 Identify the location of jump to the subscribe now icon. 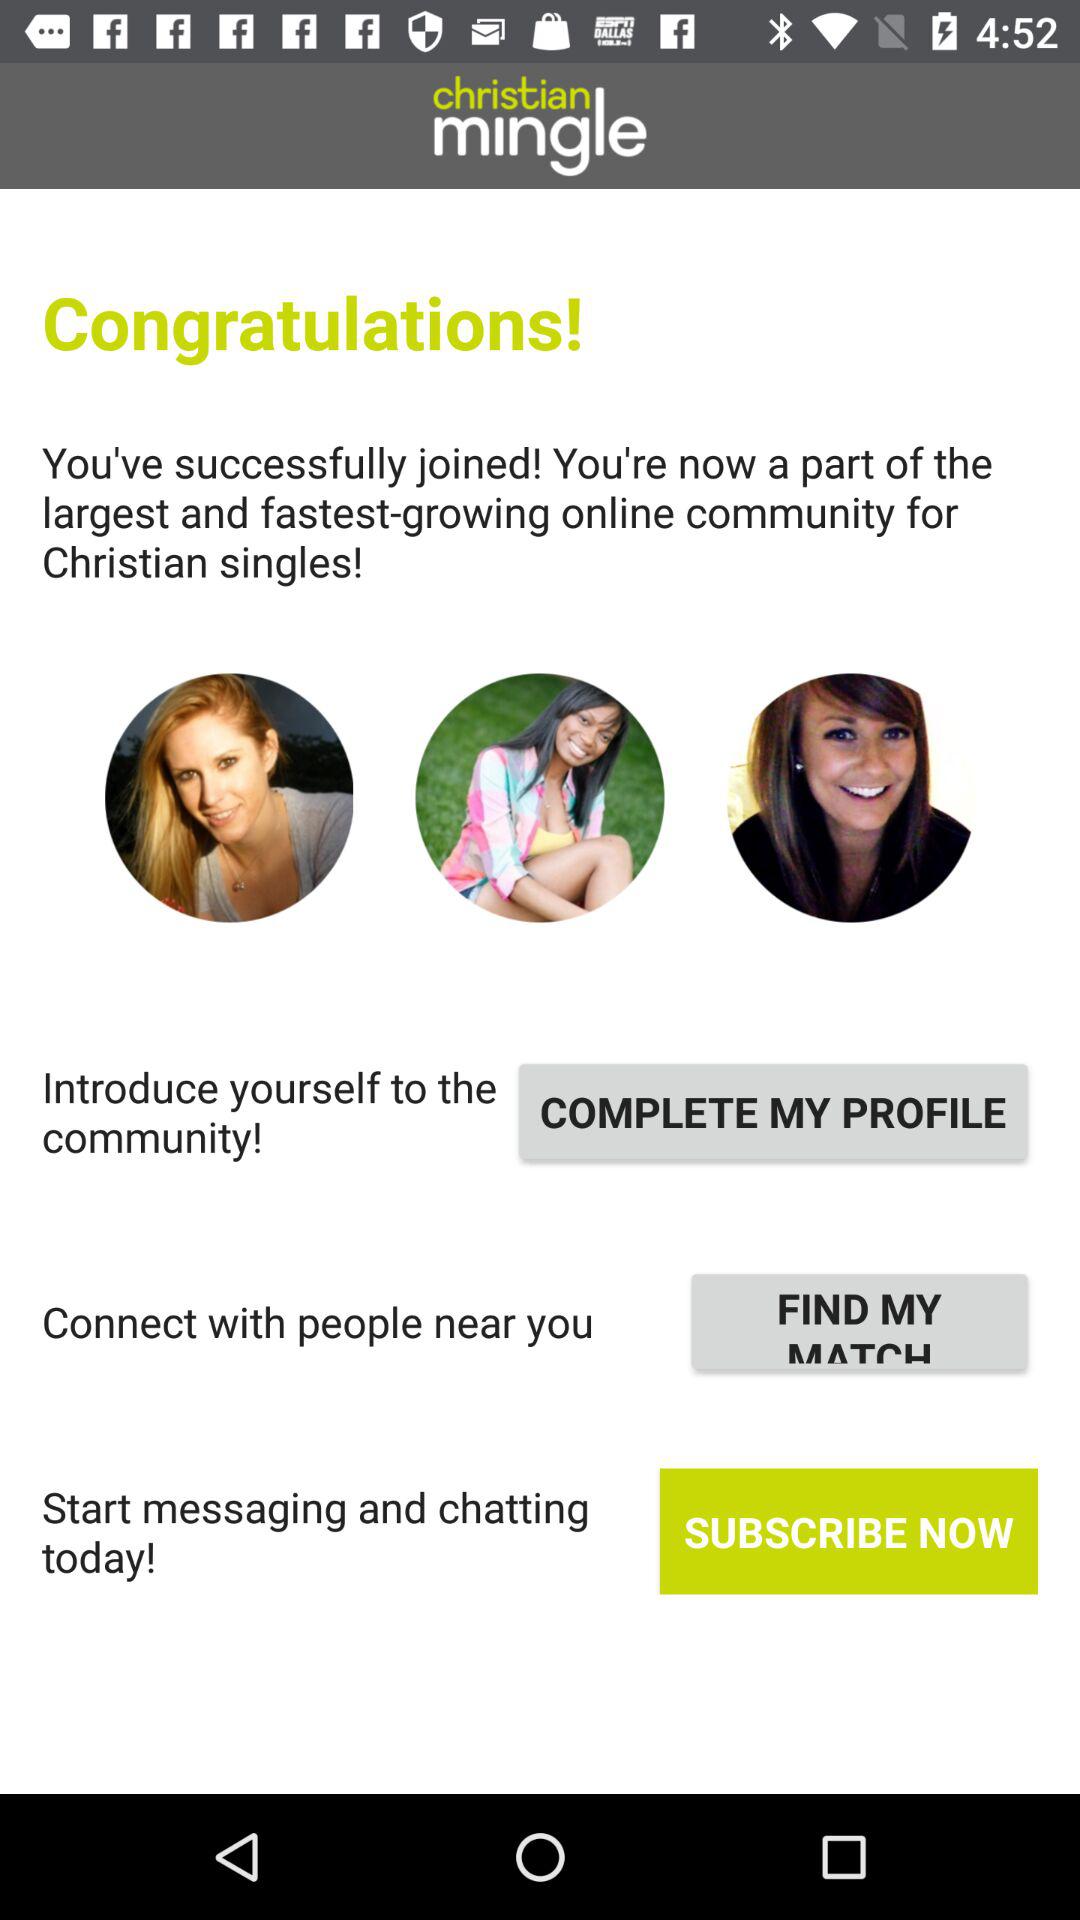
(848, 1531).